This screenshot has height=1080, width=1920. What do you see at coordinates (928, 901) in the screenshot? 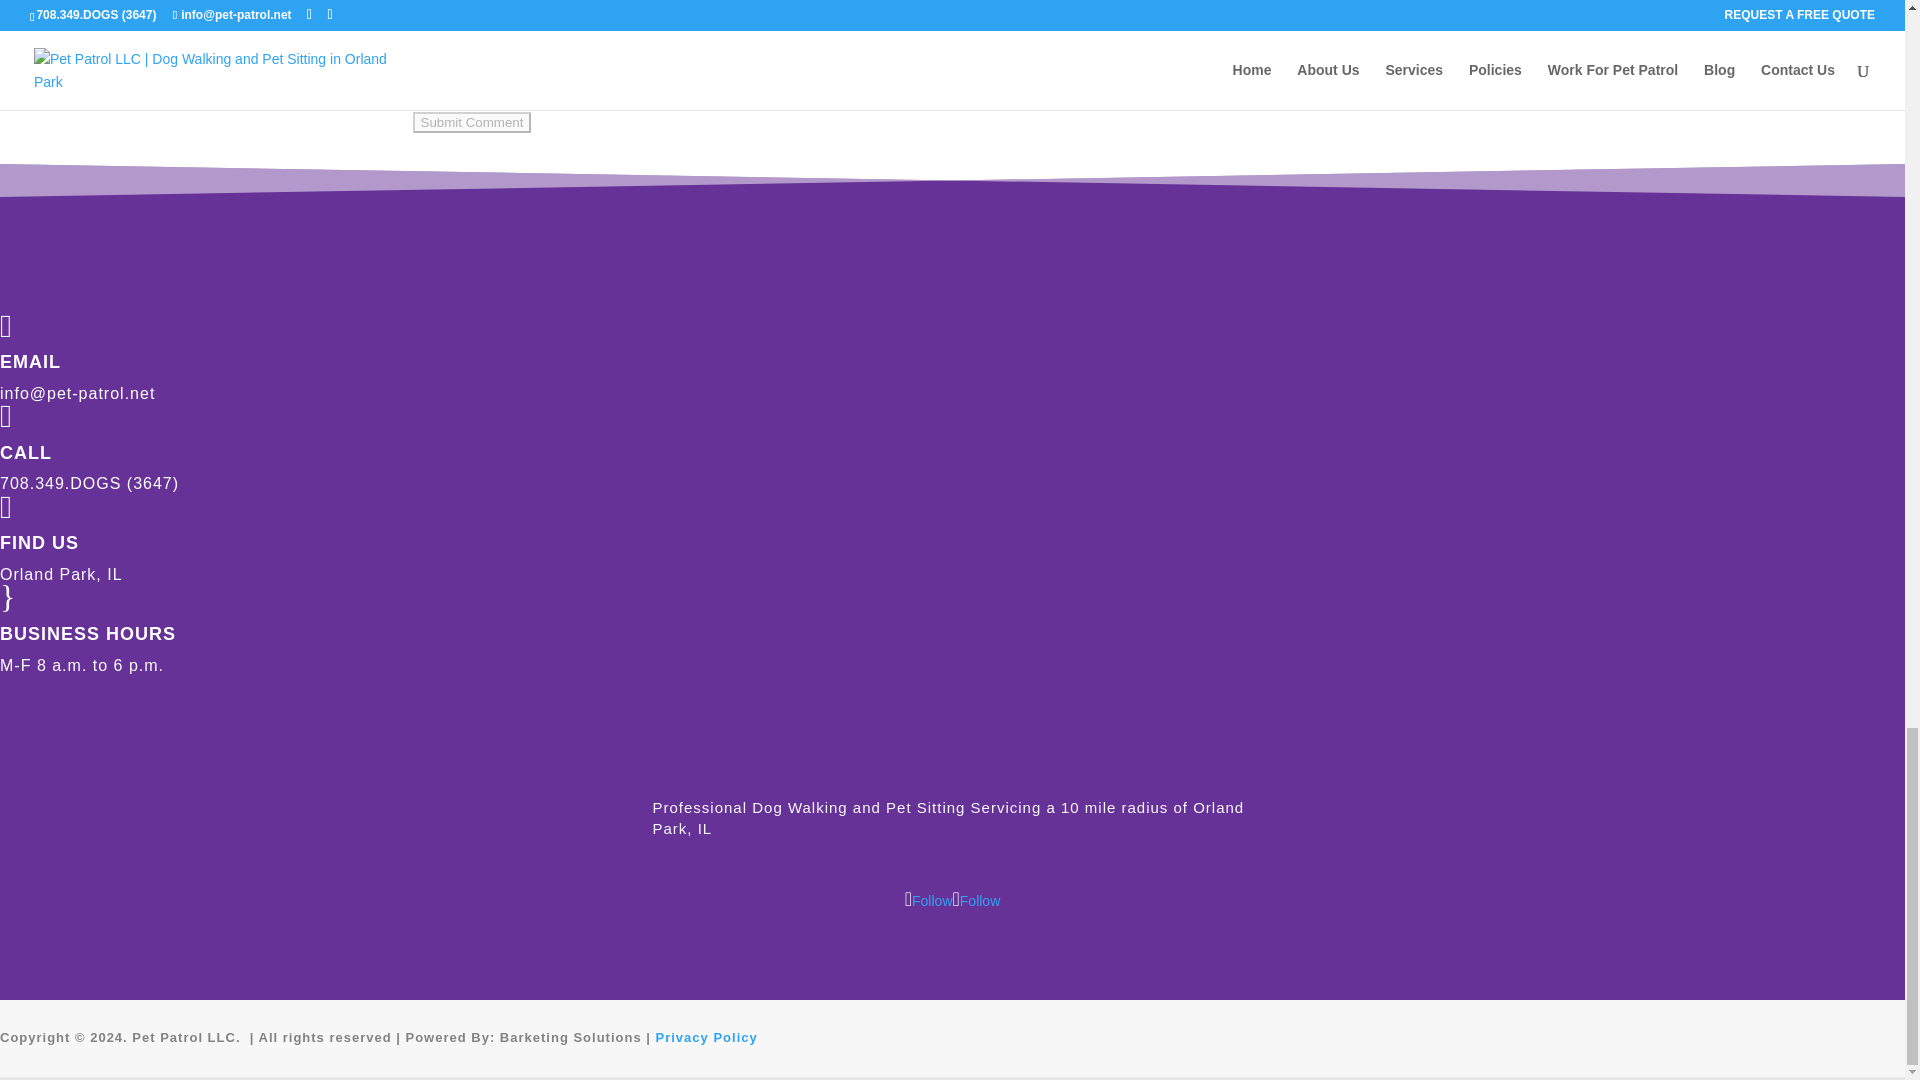
I see `Follow on Facebook` at bounding box center [928, 901].